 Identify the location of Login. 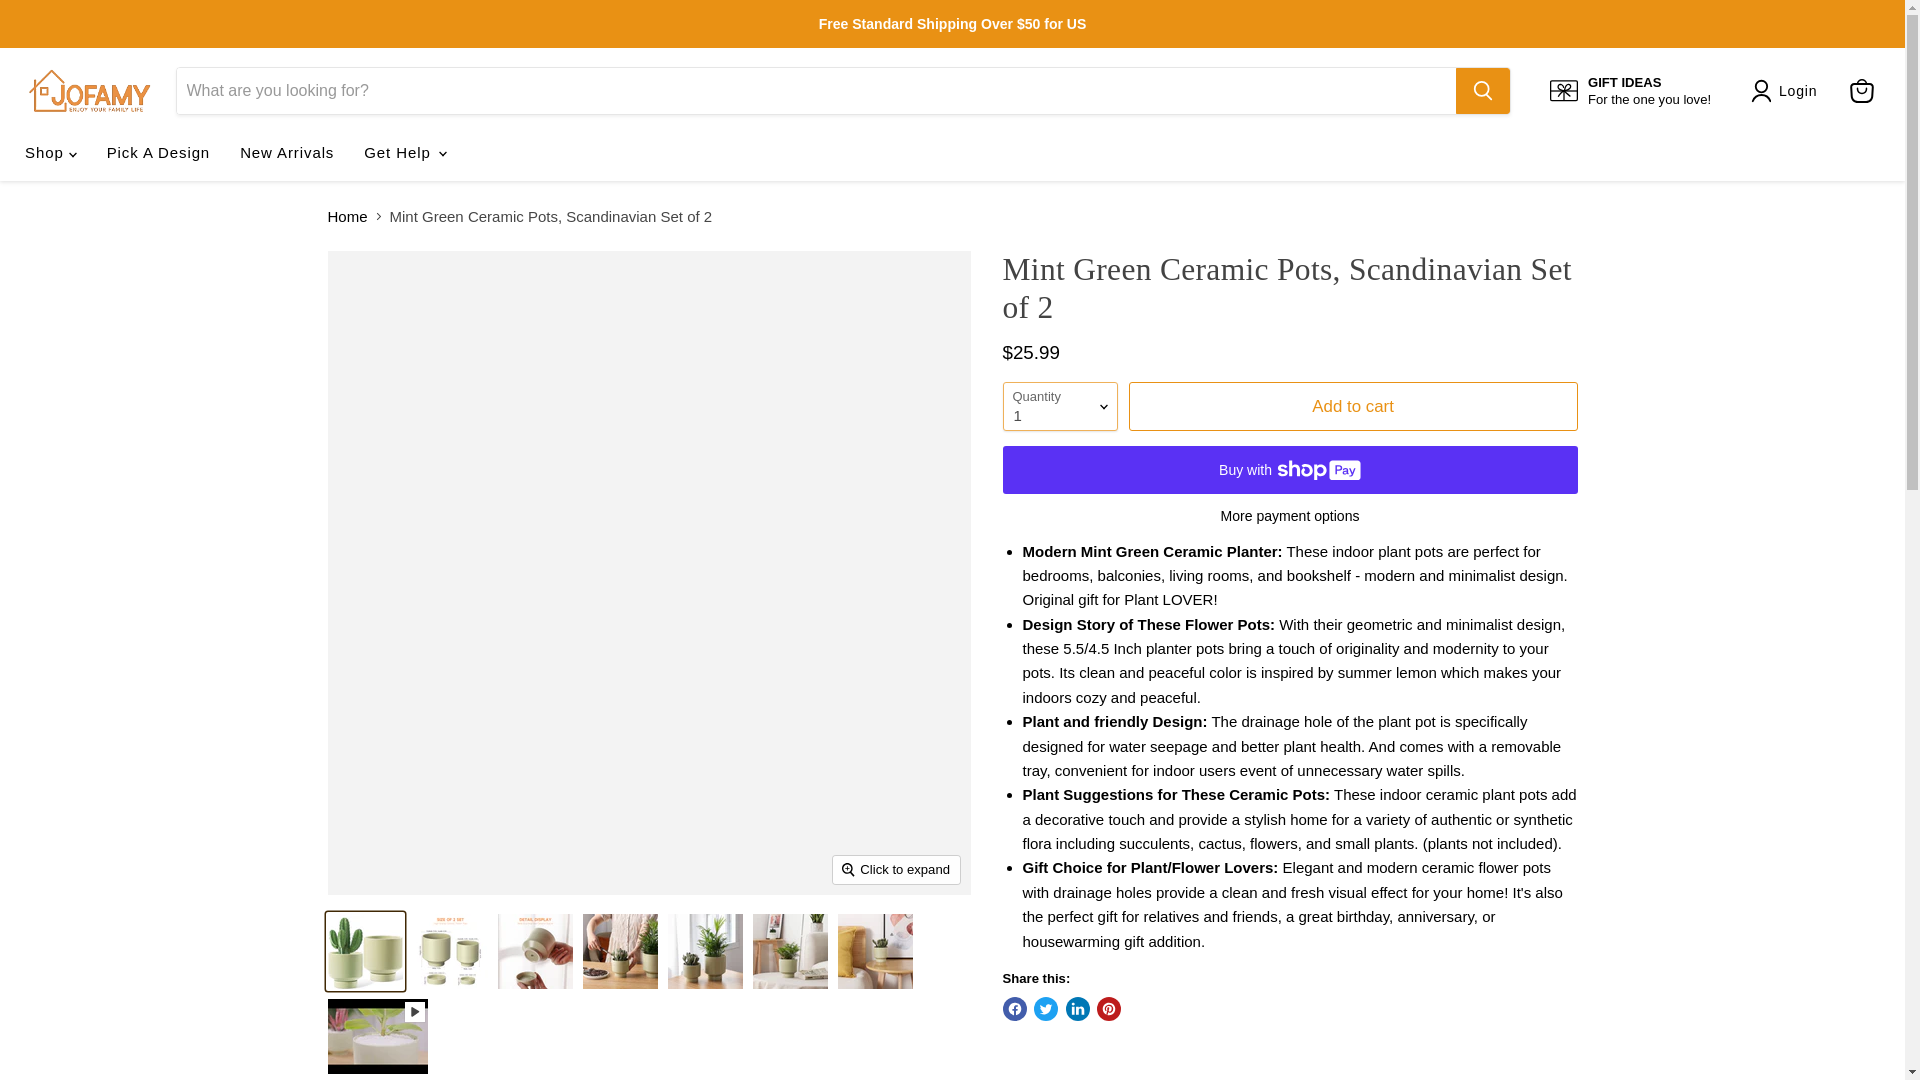
(1630, 91).